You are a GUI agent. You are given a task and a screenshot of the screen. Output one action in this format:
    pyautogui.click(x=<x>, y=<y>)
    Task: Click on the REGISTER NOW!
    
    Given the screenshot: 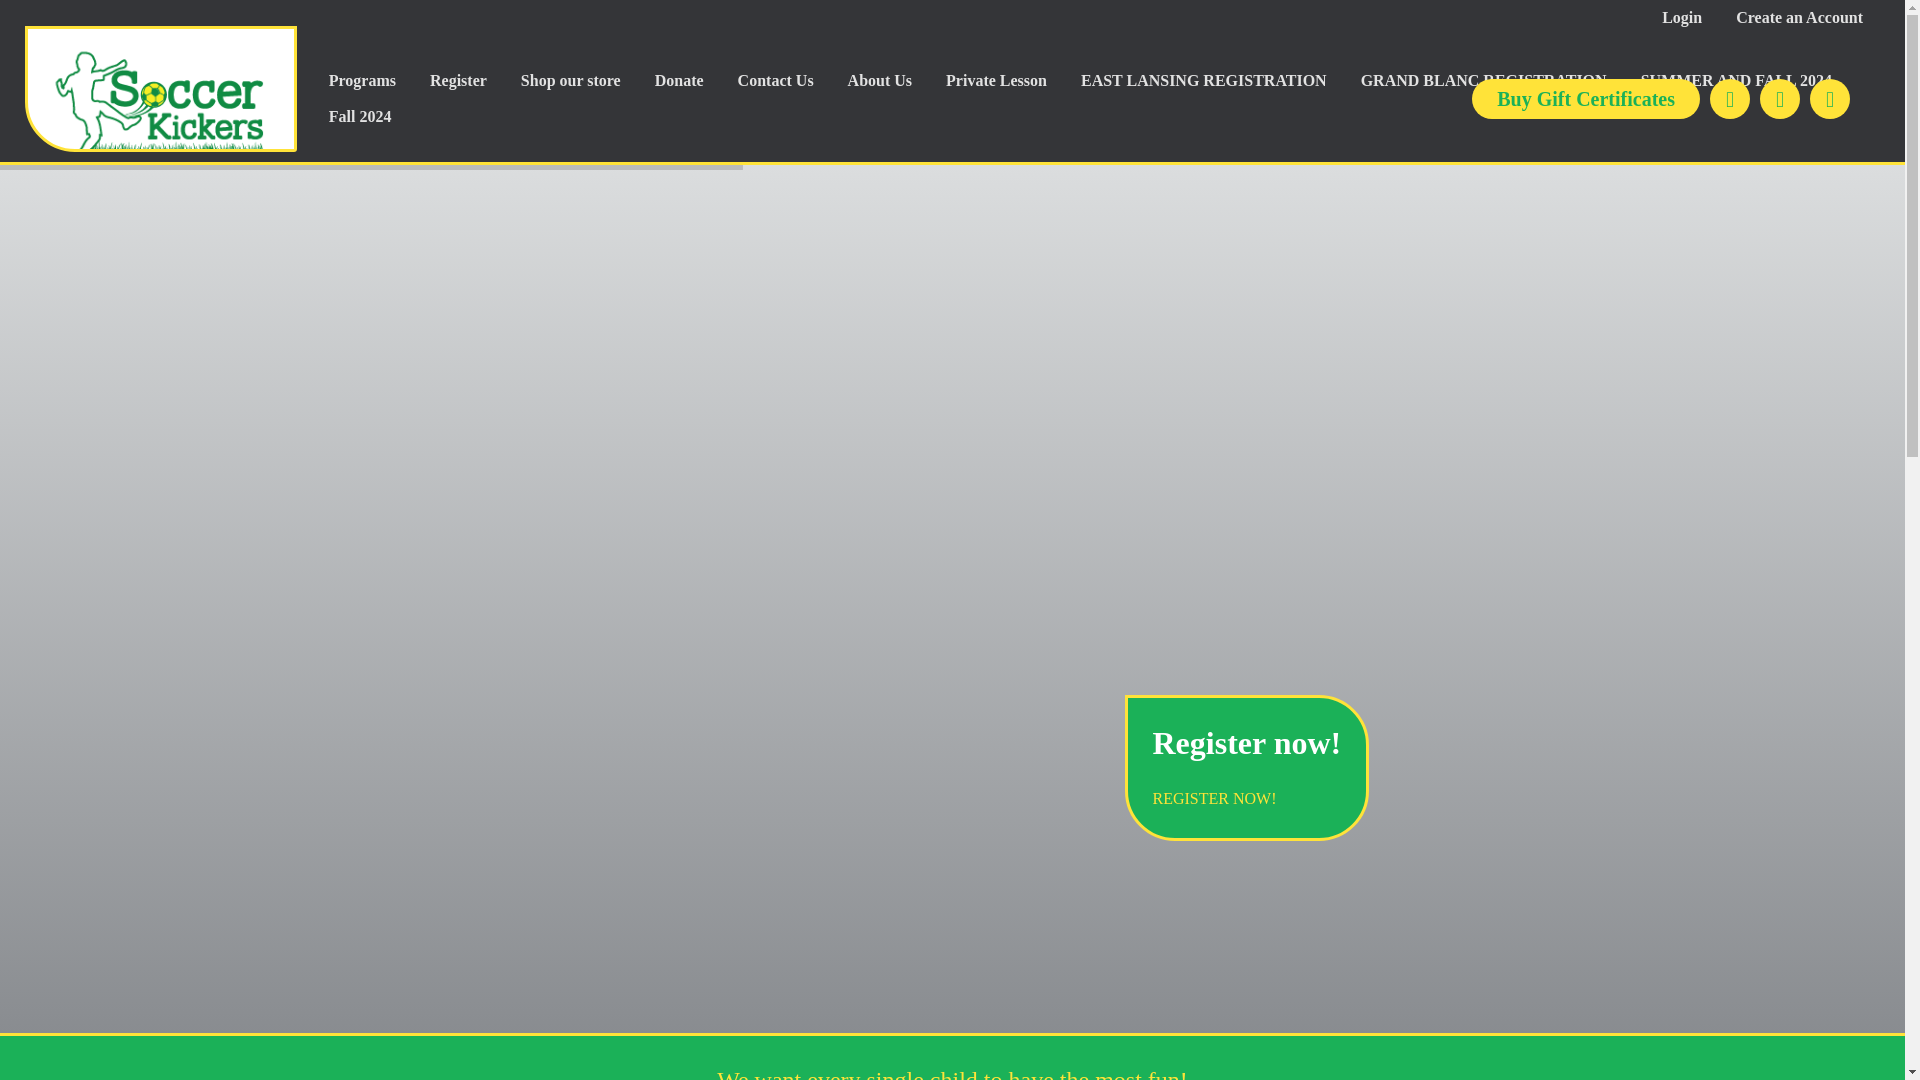 What is the action you would take?
    pyautogui.click(x=1214, y=798)
    